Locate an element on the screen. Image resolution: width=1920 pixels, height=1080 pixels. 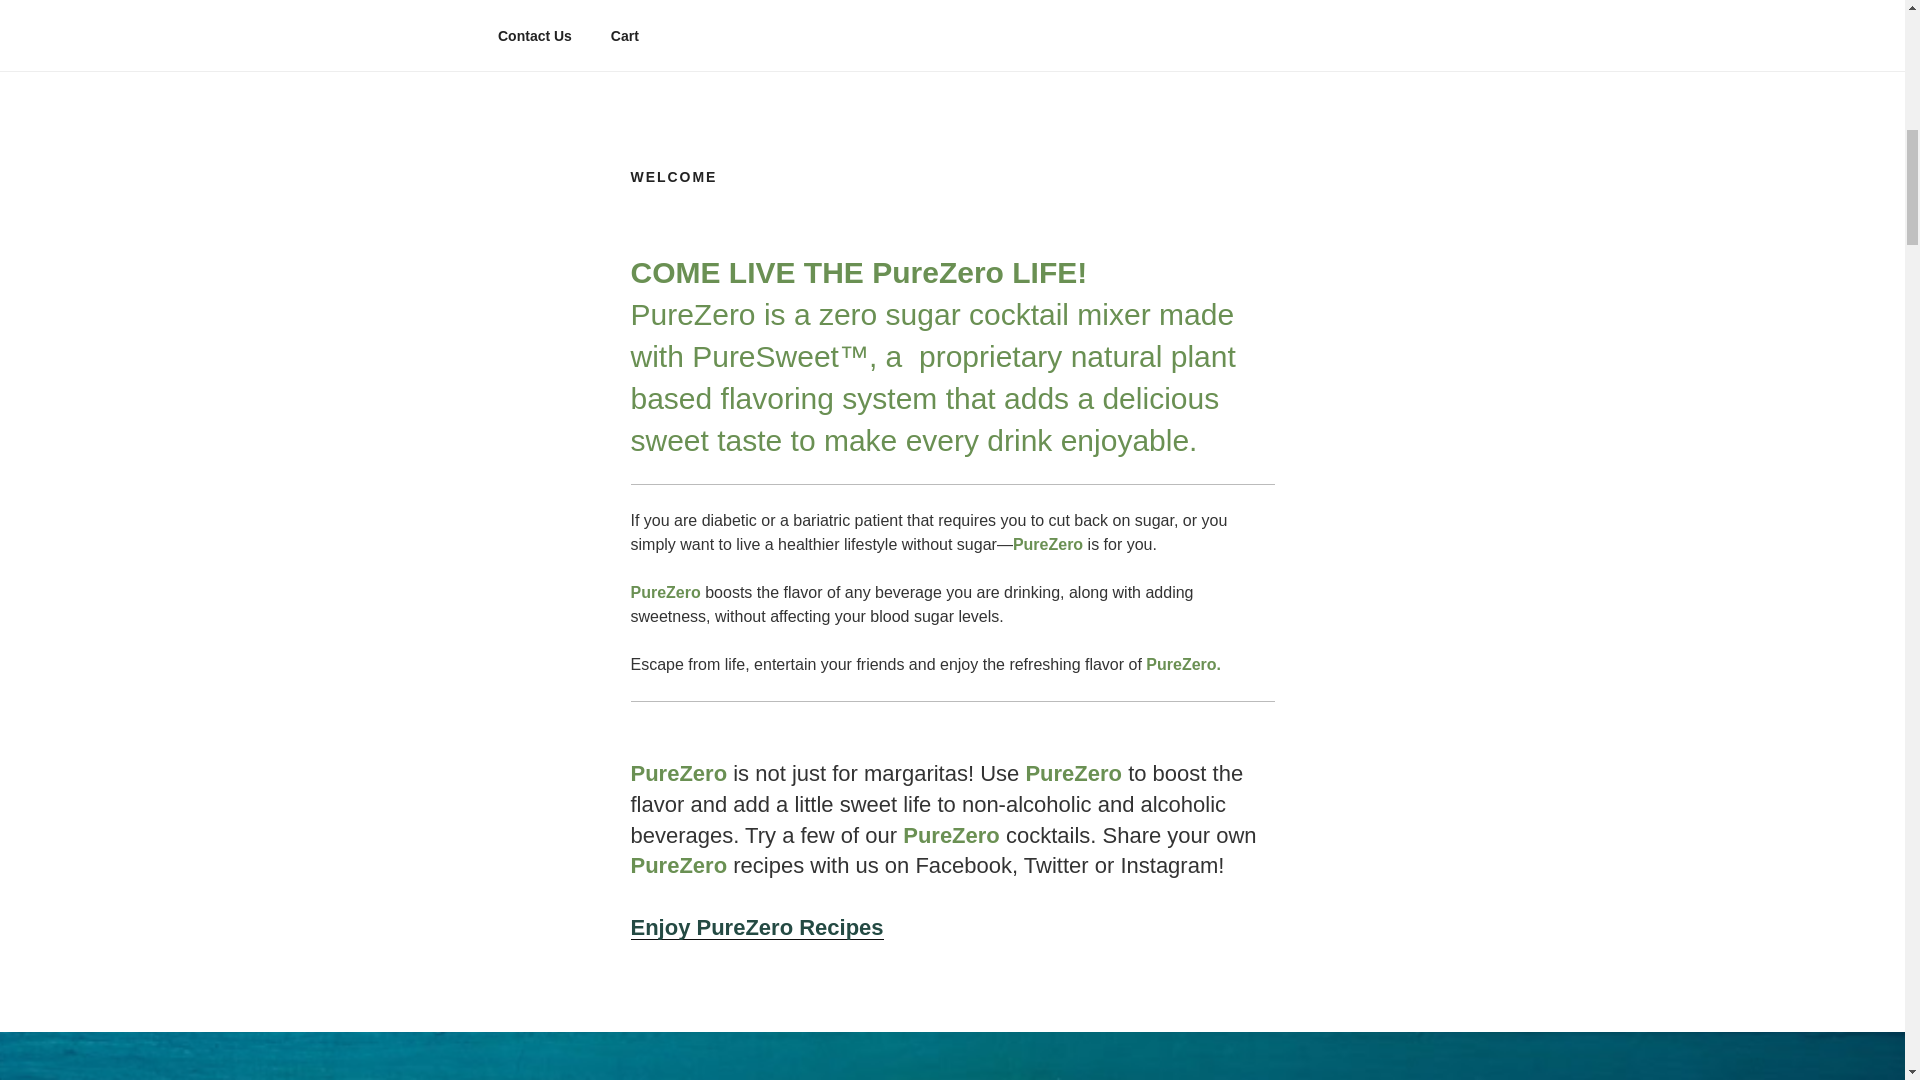
Our Product is located at coordinates (640, 5).